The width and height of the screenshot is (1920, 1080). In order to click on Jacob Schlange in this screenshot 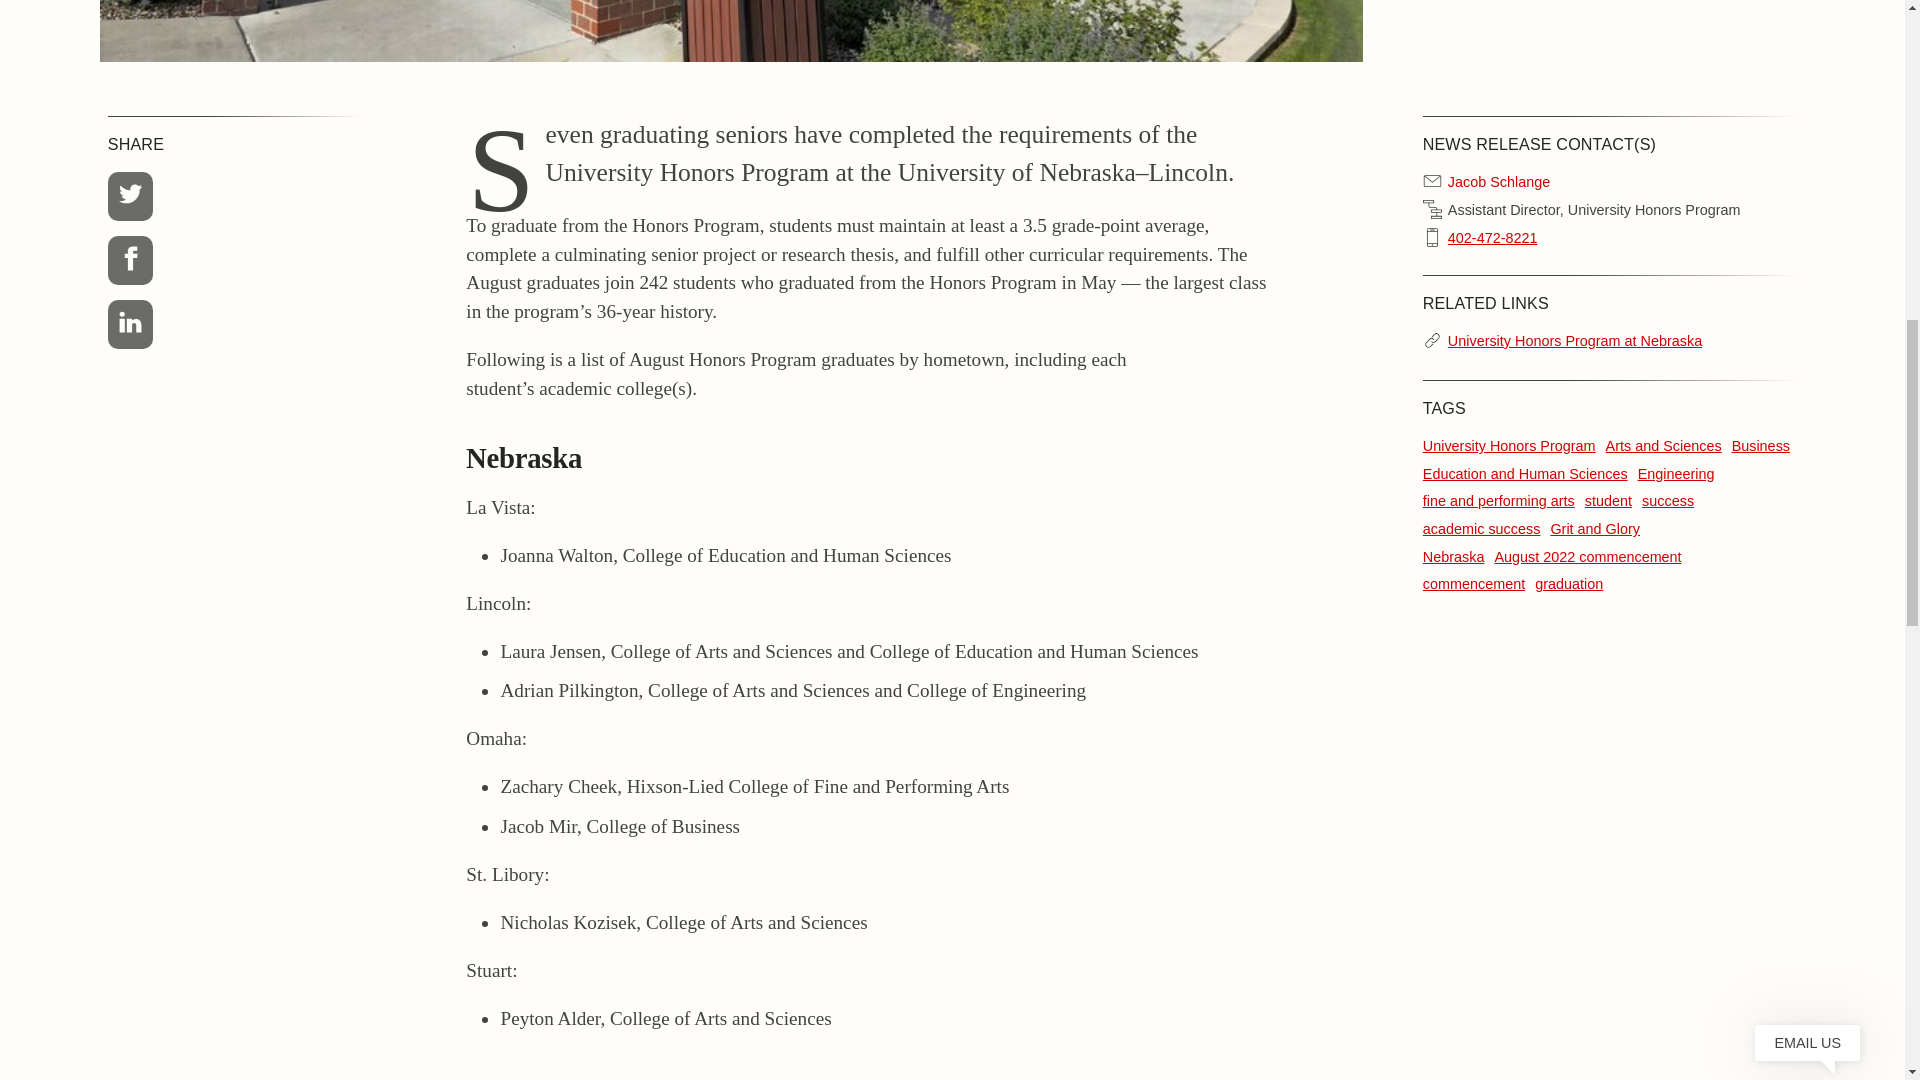, I will do `click(1498, 182)`.